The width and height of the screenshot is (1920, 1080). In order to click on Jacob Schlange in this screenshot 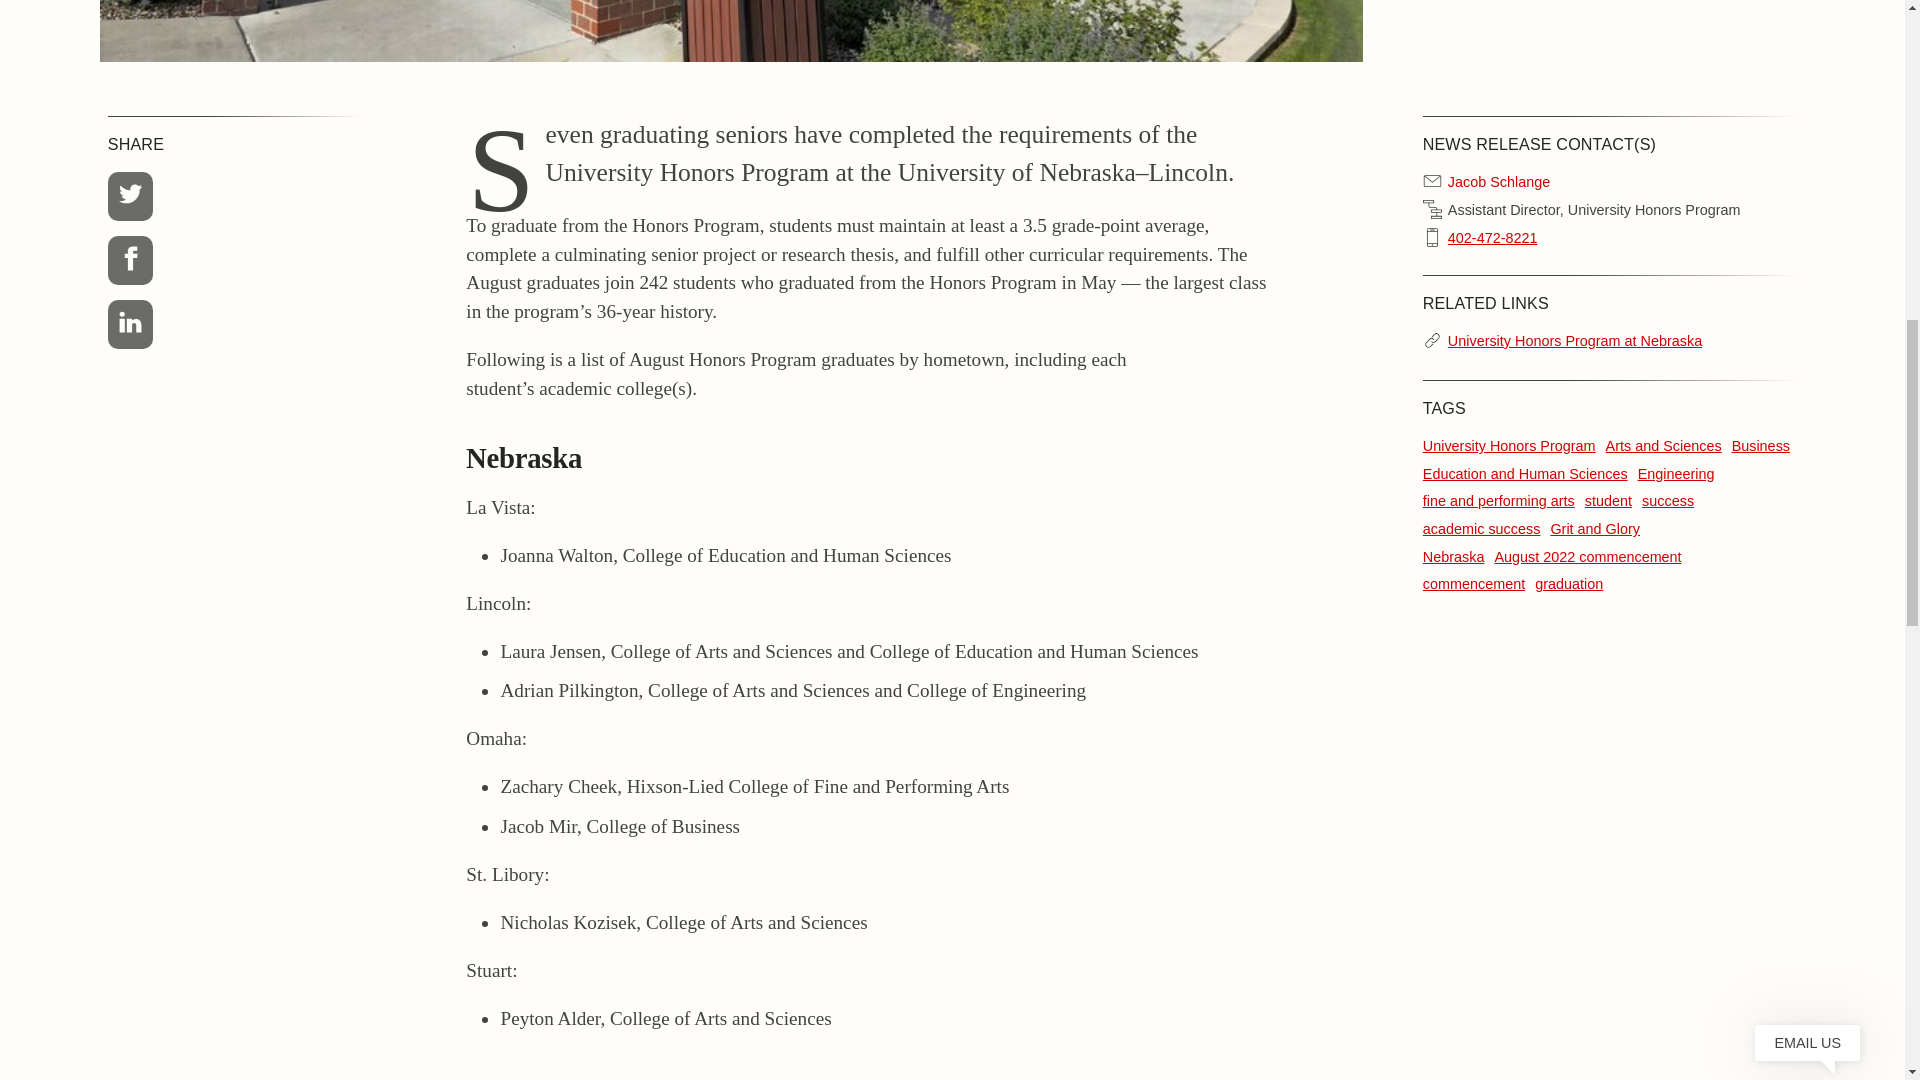, I will do `click(1498, 182)`.